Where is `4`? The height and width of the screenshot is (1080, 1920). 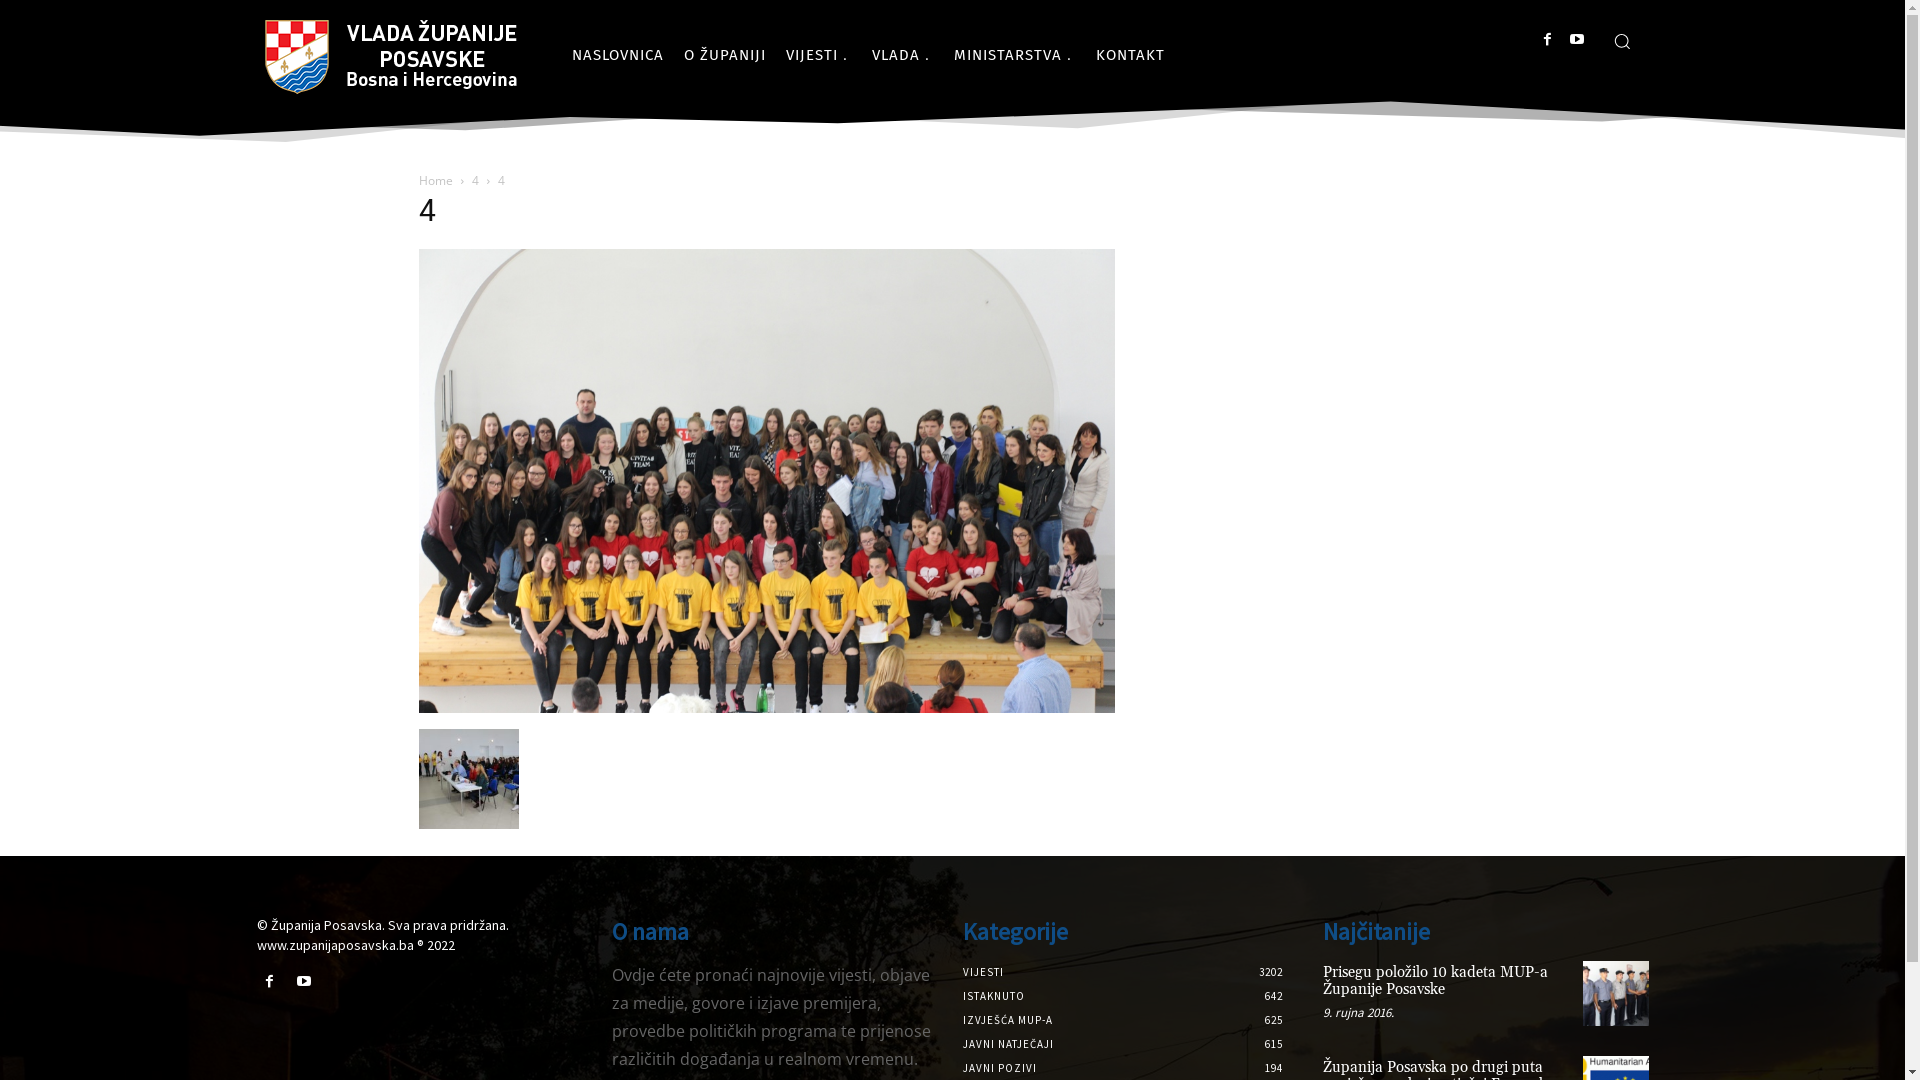 4 is located at coordinates (476, 180).